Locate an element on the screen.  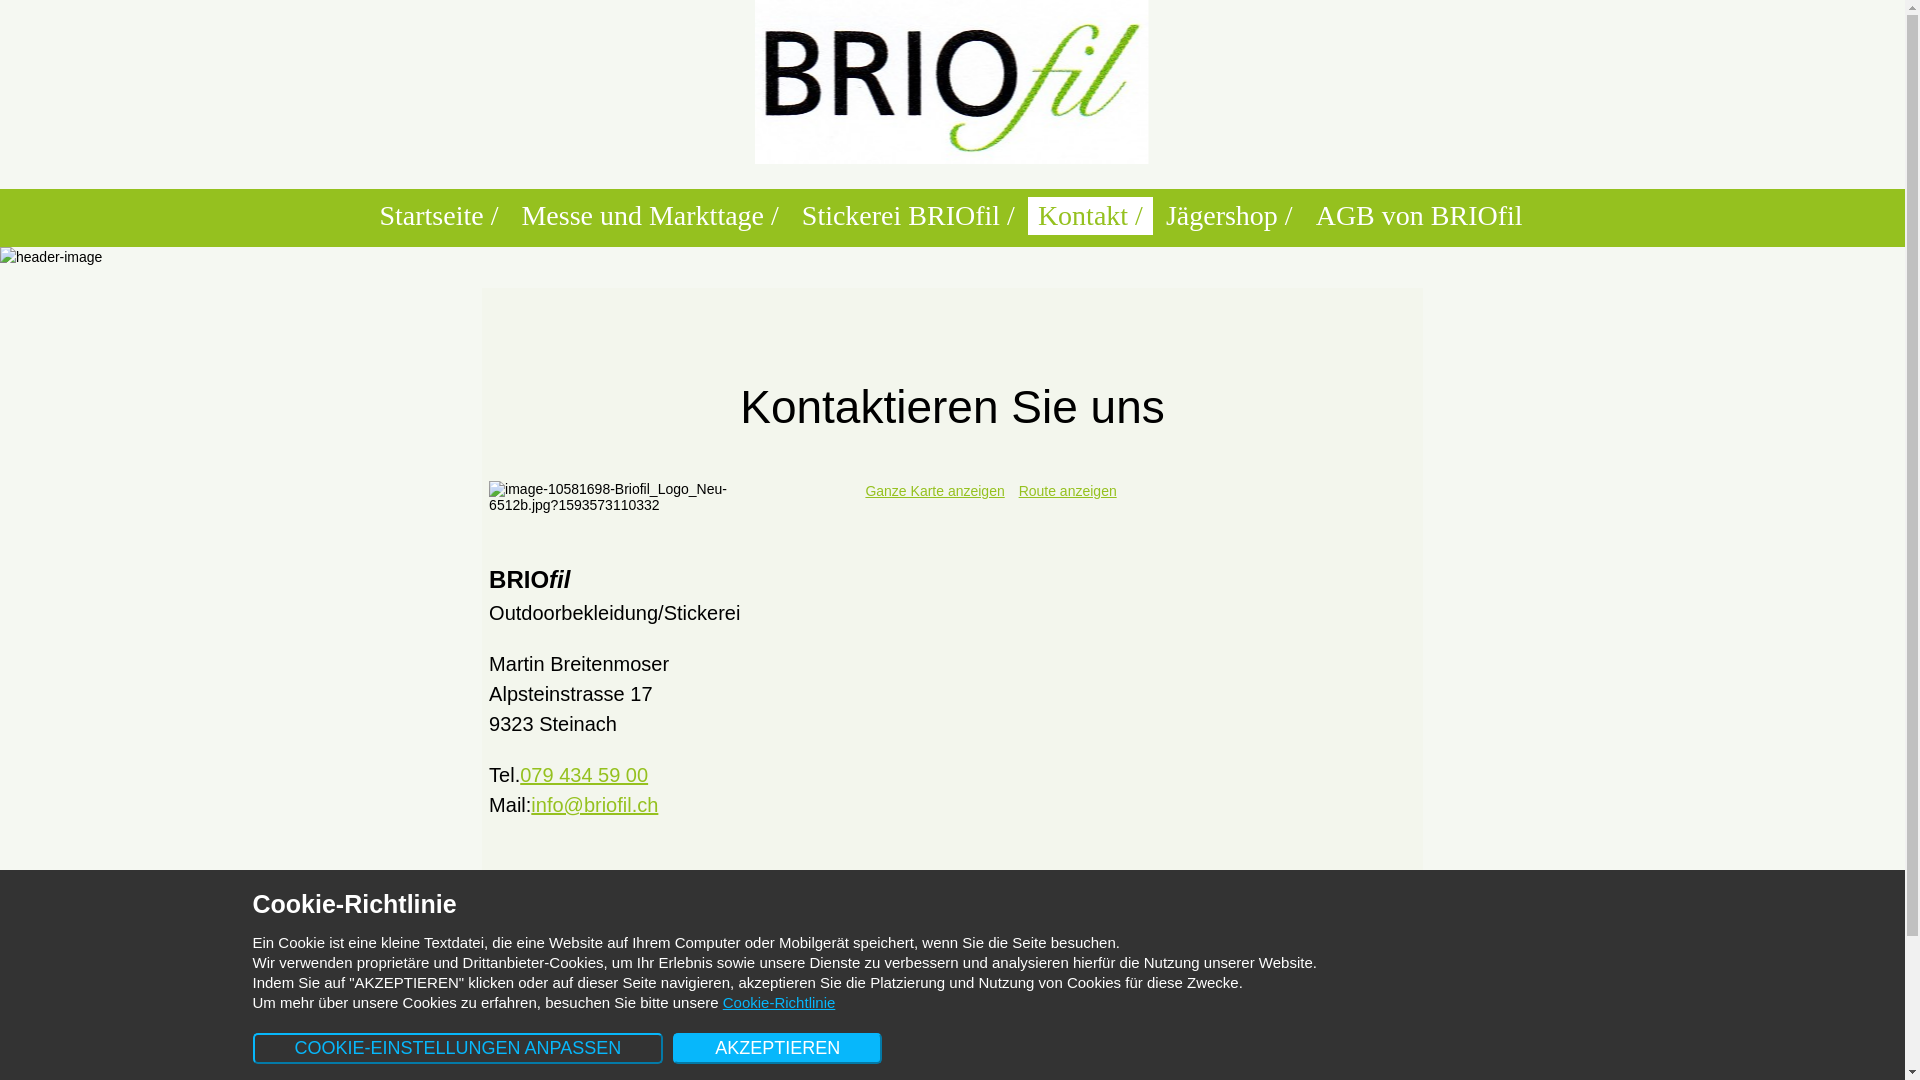
079 434 59 00 is located at coordinates (584, 775).